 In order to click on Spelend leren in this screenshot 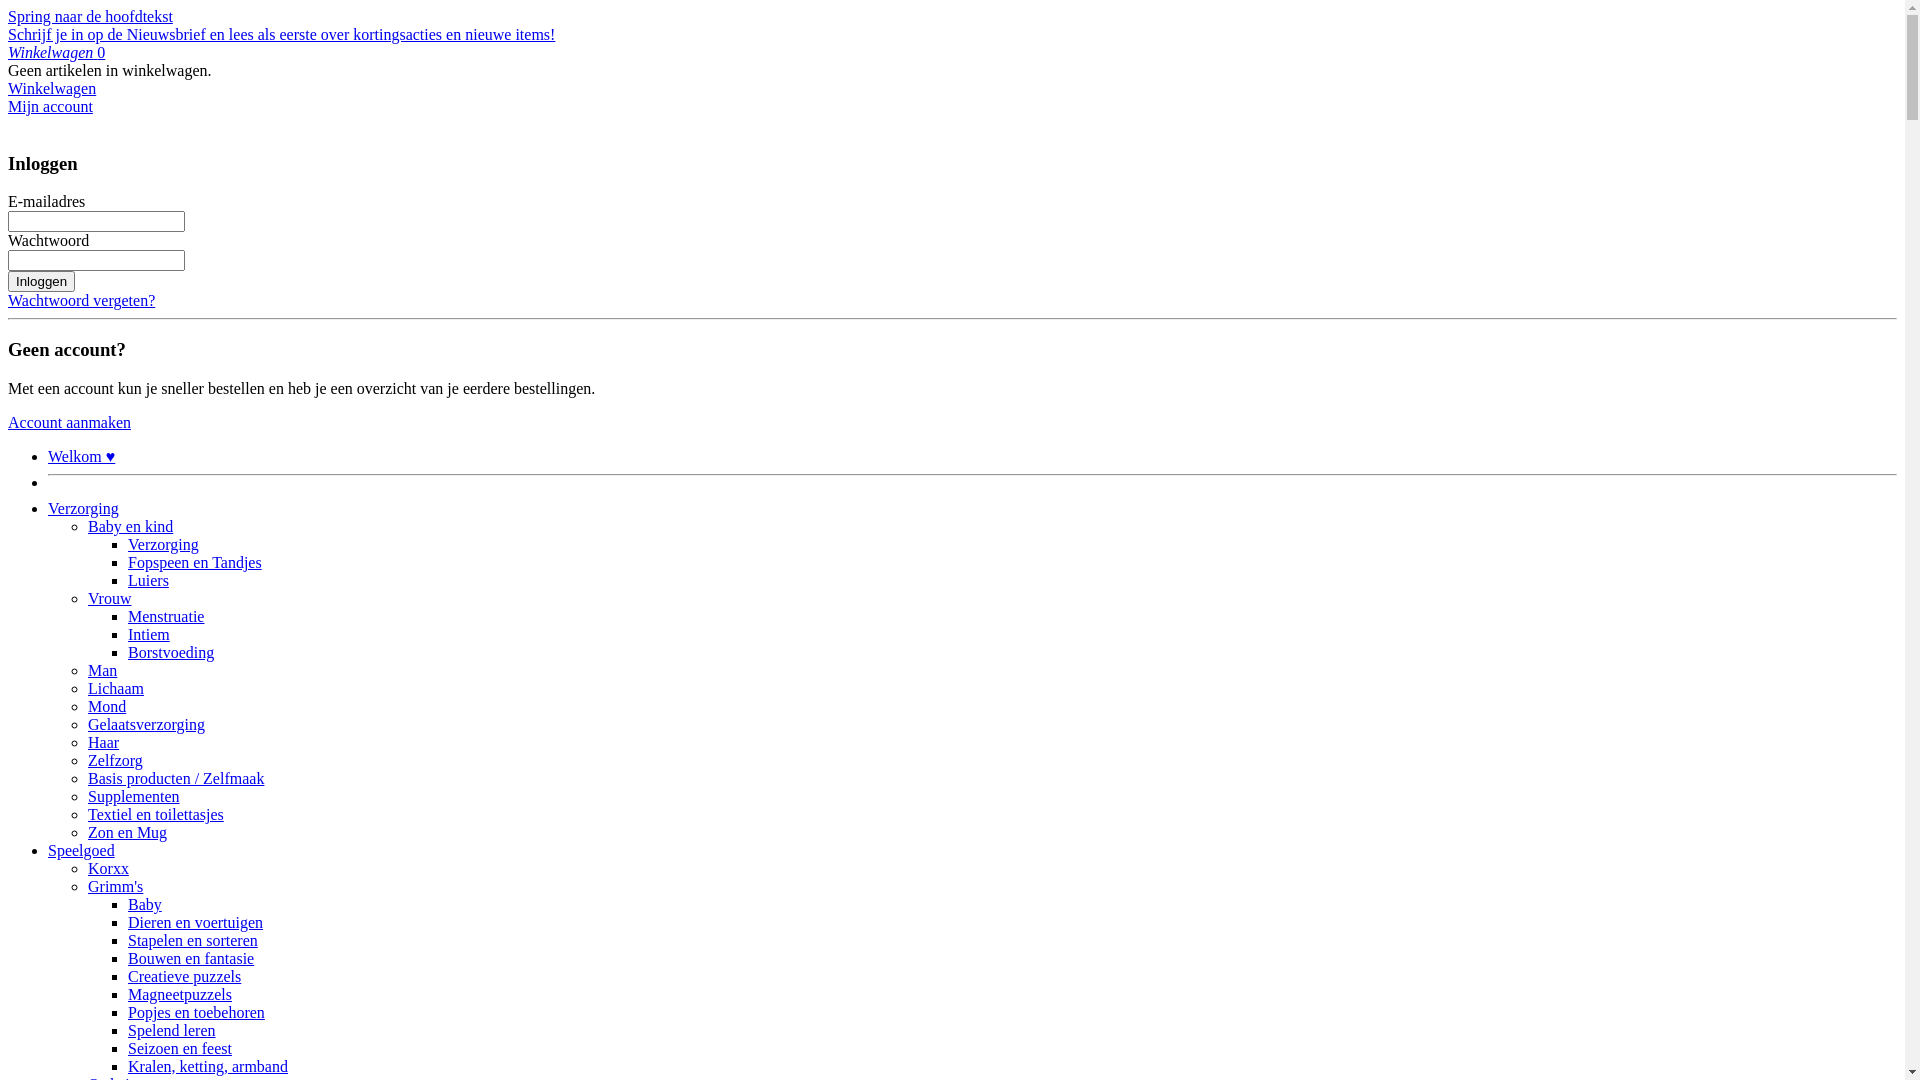, I will do `click(172, 1030)`.